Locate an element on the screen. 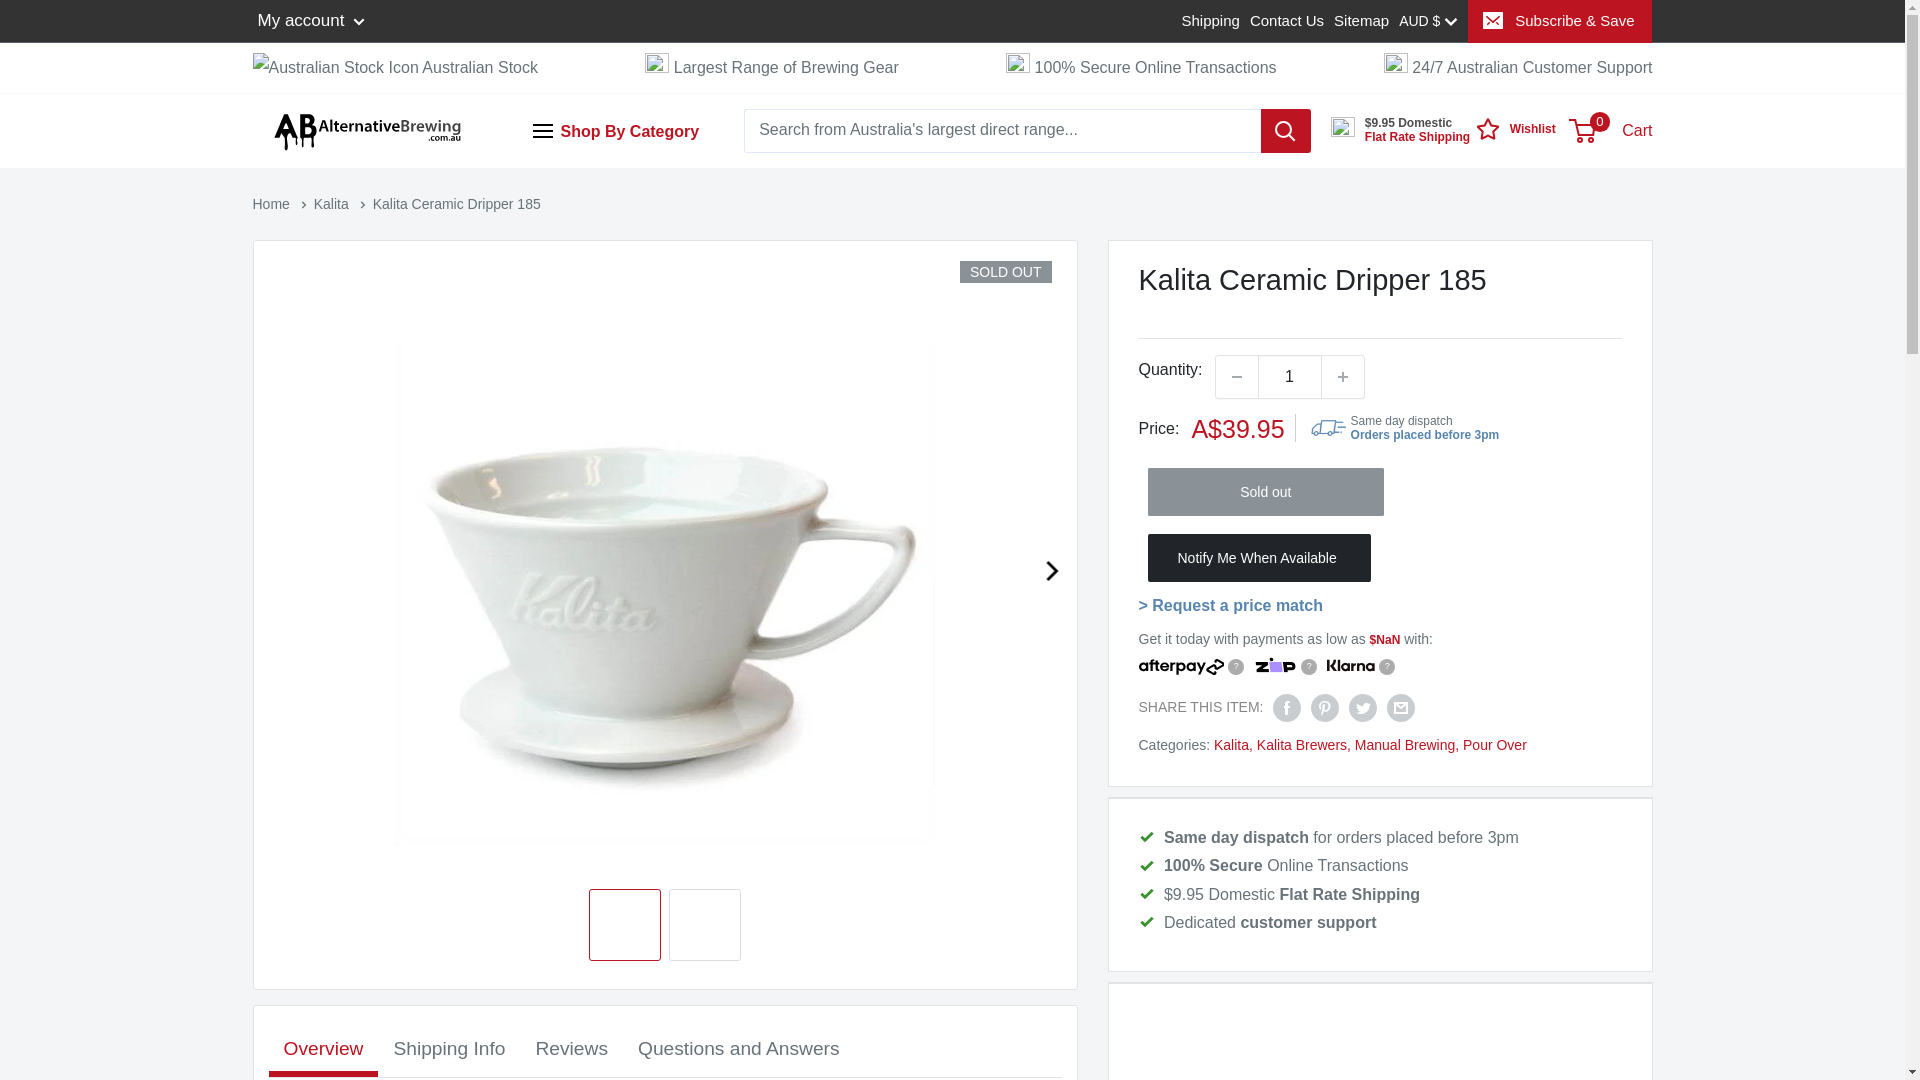 Image resolution: width=1920 pixels, height=1080 pixels. Contact Us is located at coordinates (1286, 20).